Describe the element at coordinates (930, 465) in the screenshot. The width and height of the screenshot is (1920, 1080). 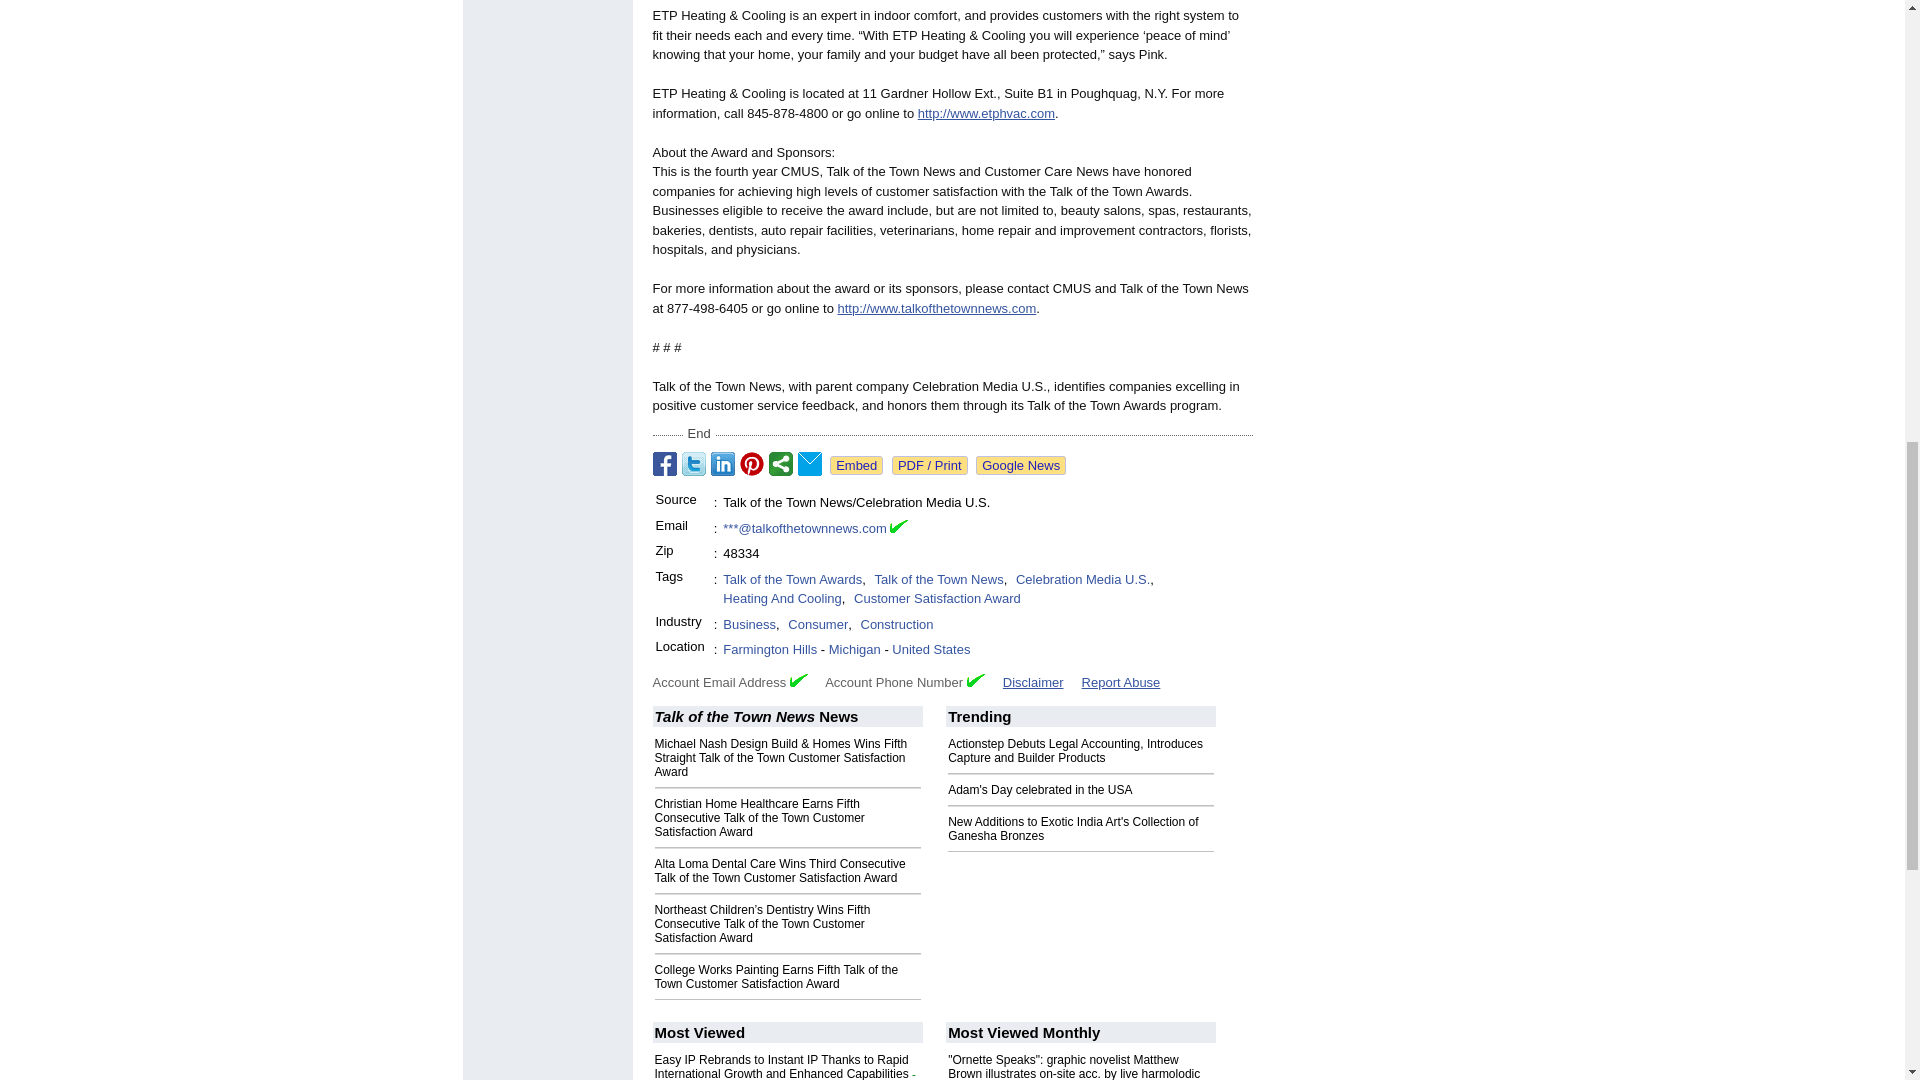
I see `See or print the PDF version!` at that location.